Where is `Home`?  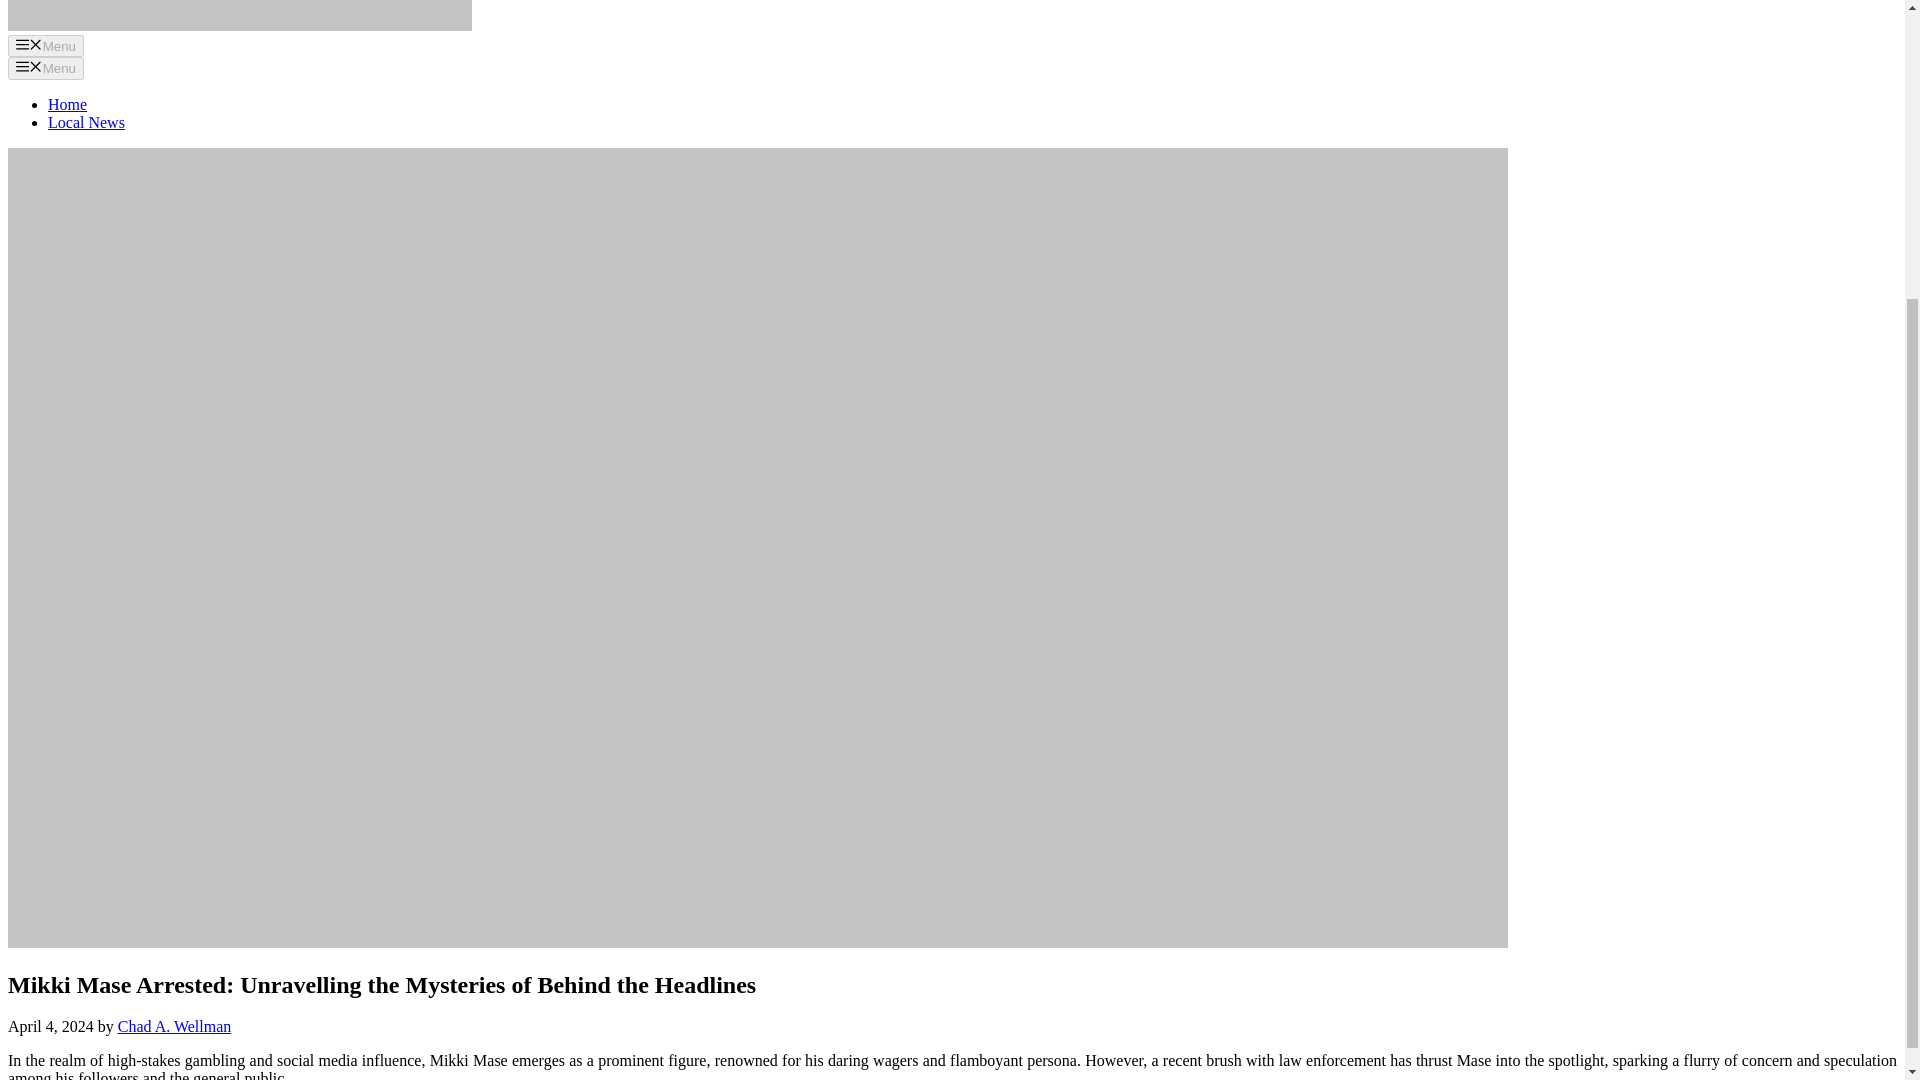 Home is located at coordinates (67, 104).